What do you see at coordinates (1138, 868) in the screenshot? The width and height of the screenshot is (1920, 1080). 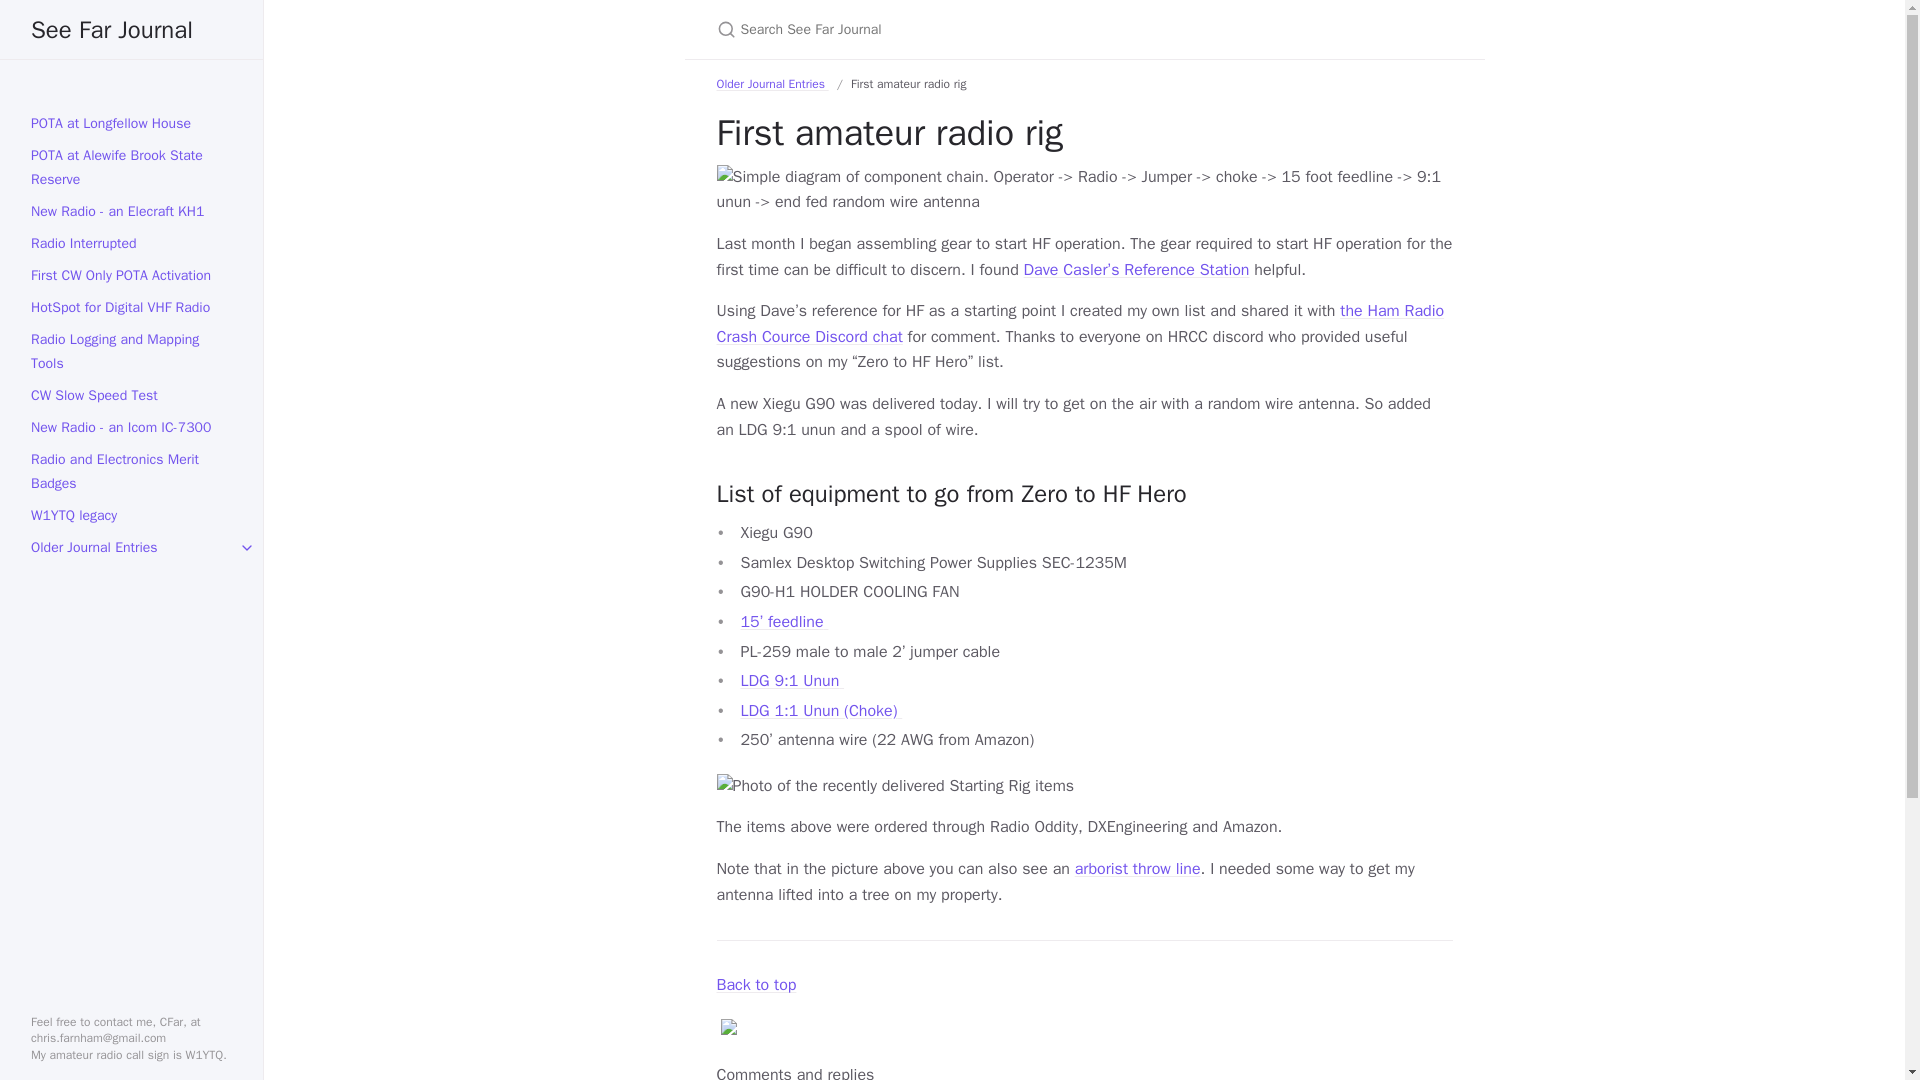 I see `arborist throw line` at bounding box center [1138, 868].